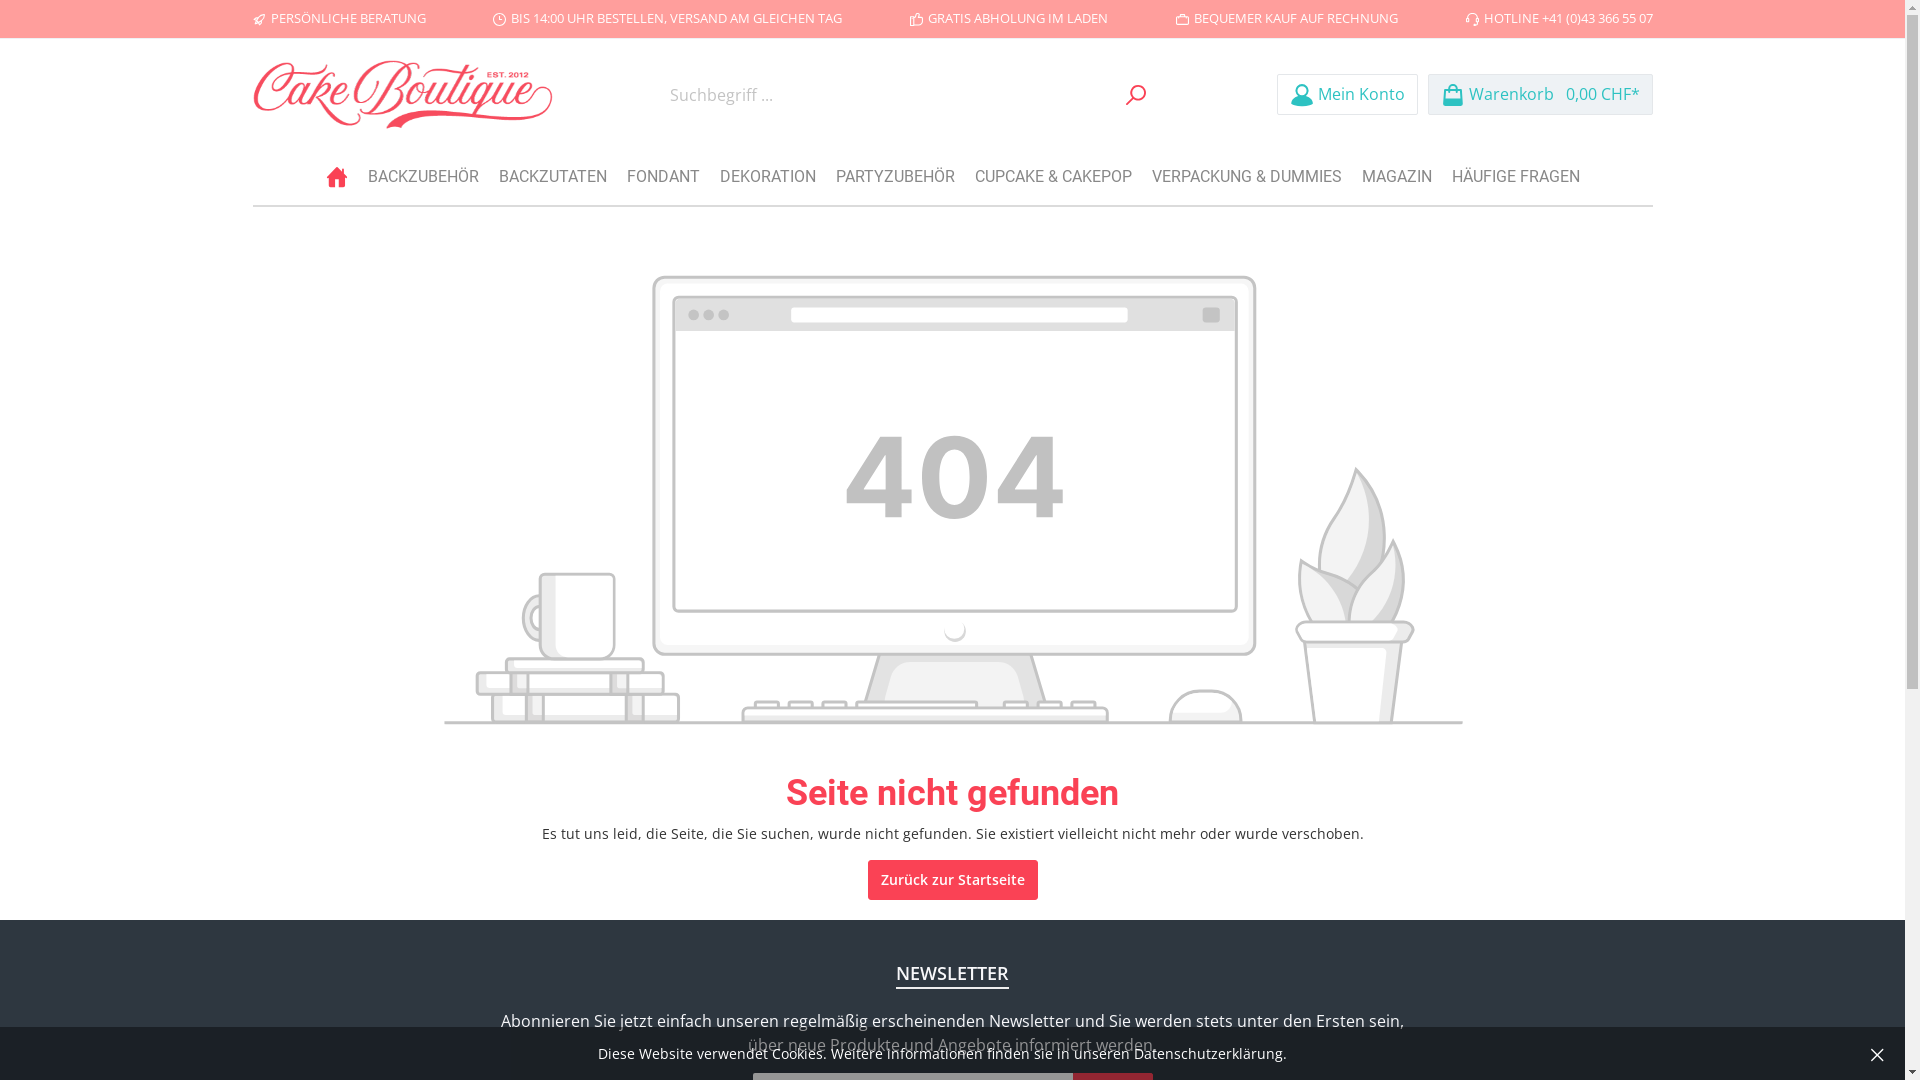  Describe the element at coordinates (337, 177) in the screenshot. I see `Home` at that location.